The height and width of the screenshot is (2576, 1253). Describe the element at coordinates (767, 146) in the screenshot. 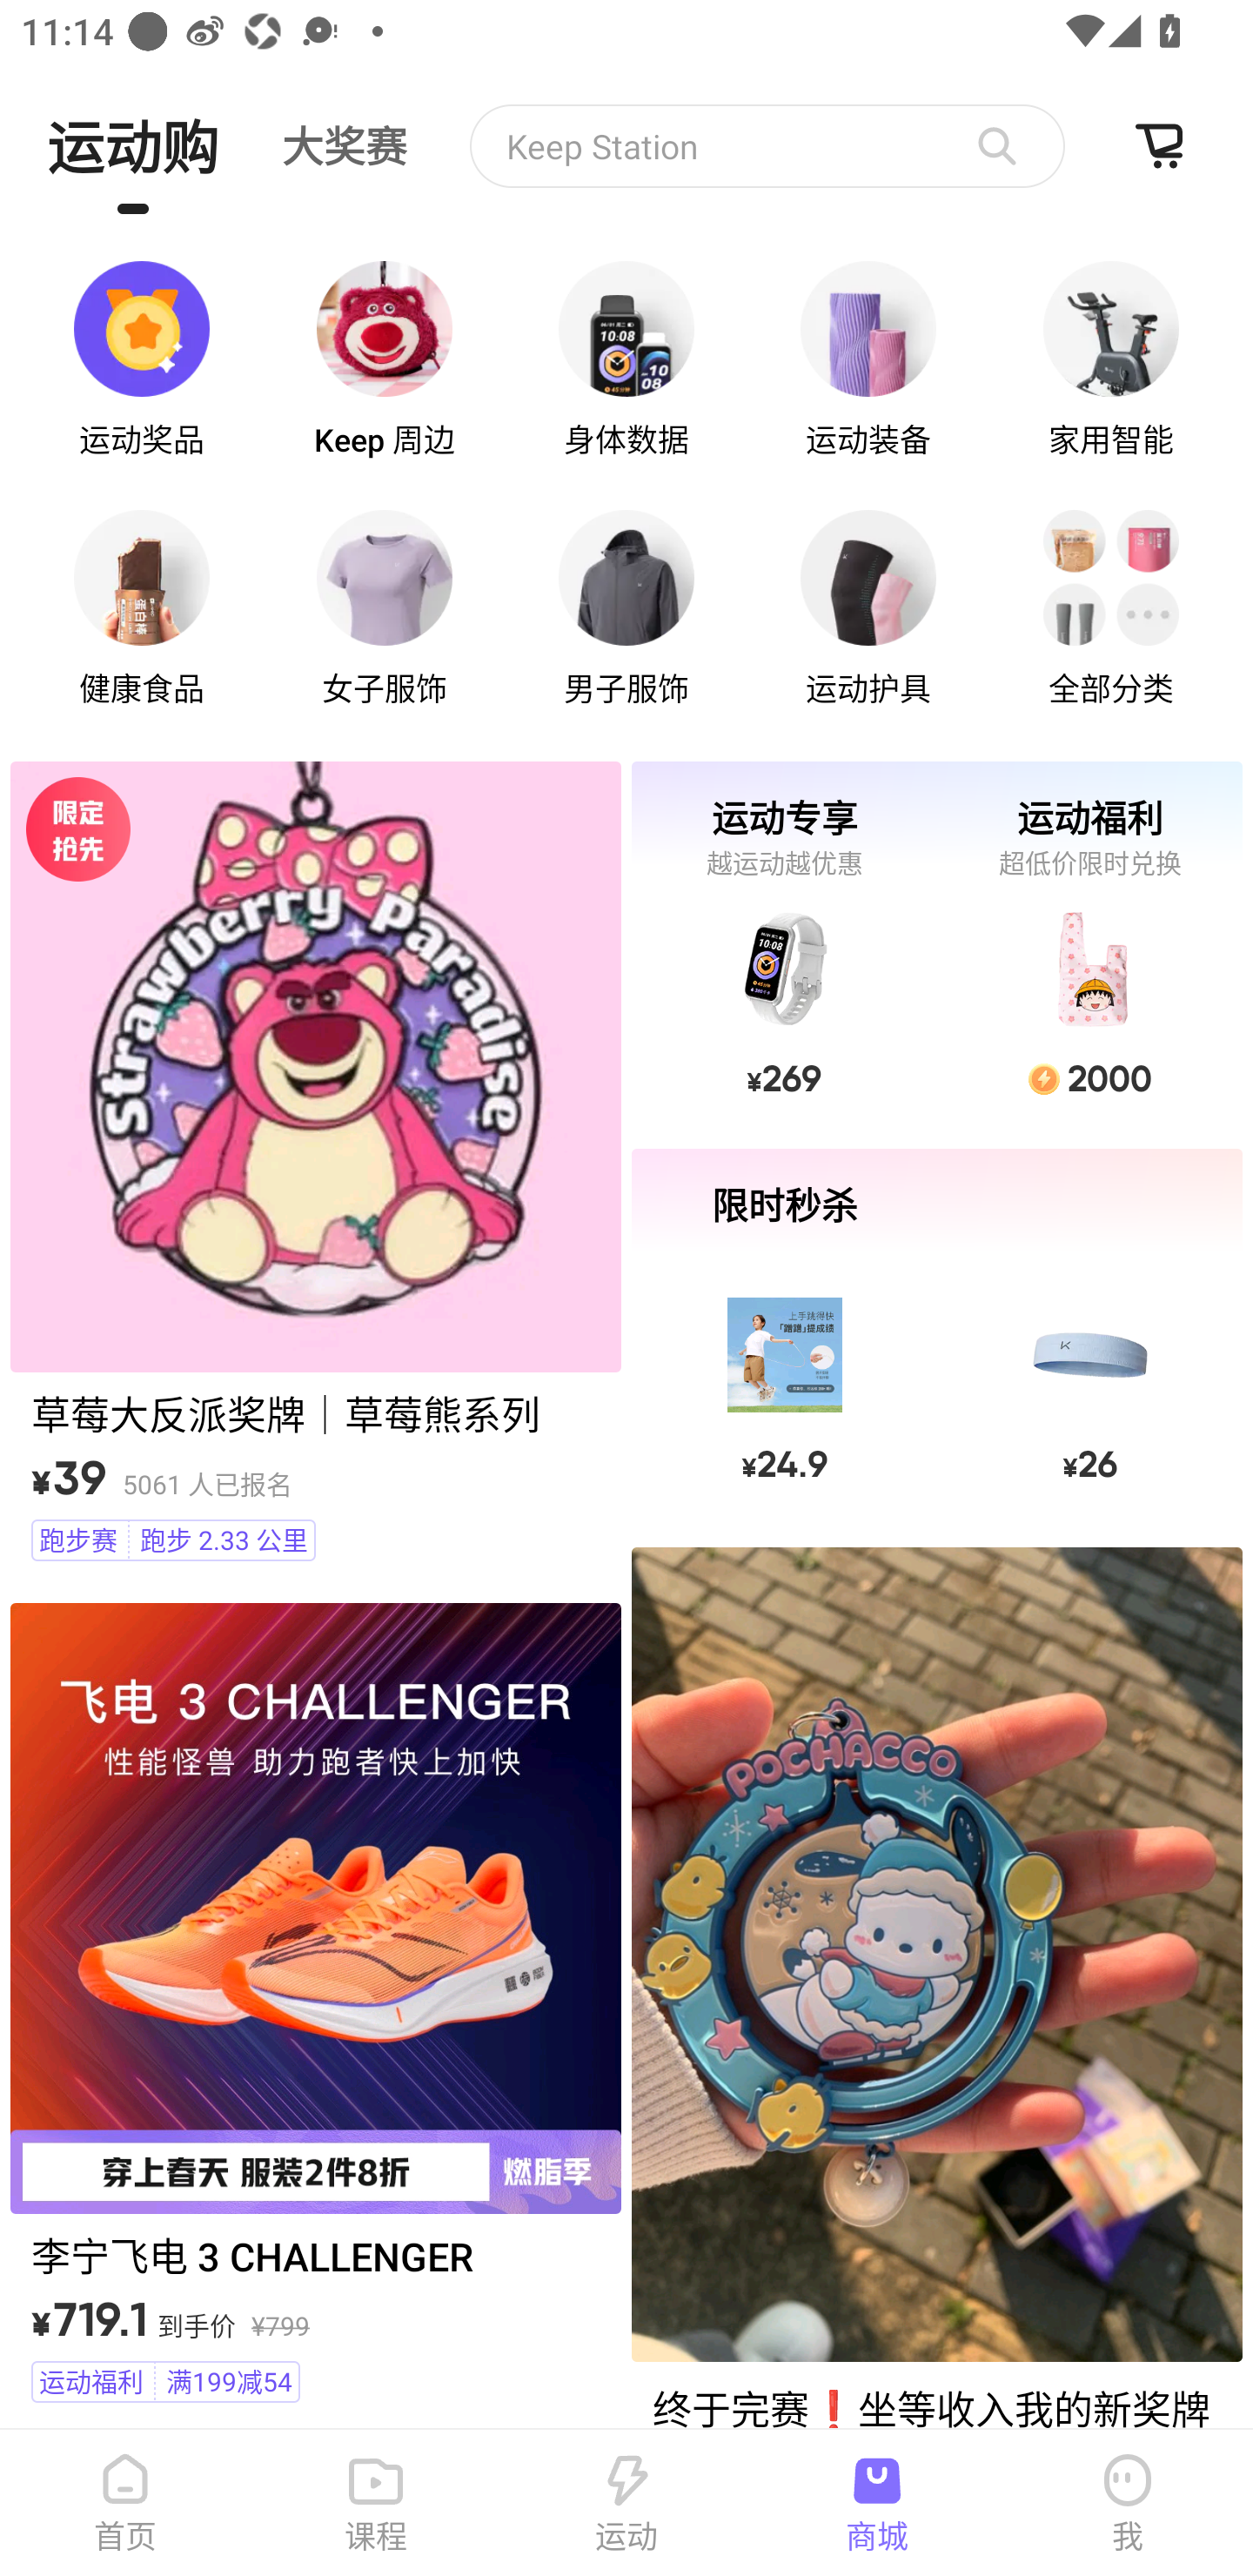

I see `智能手环新品上市` at that location.